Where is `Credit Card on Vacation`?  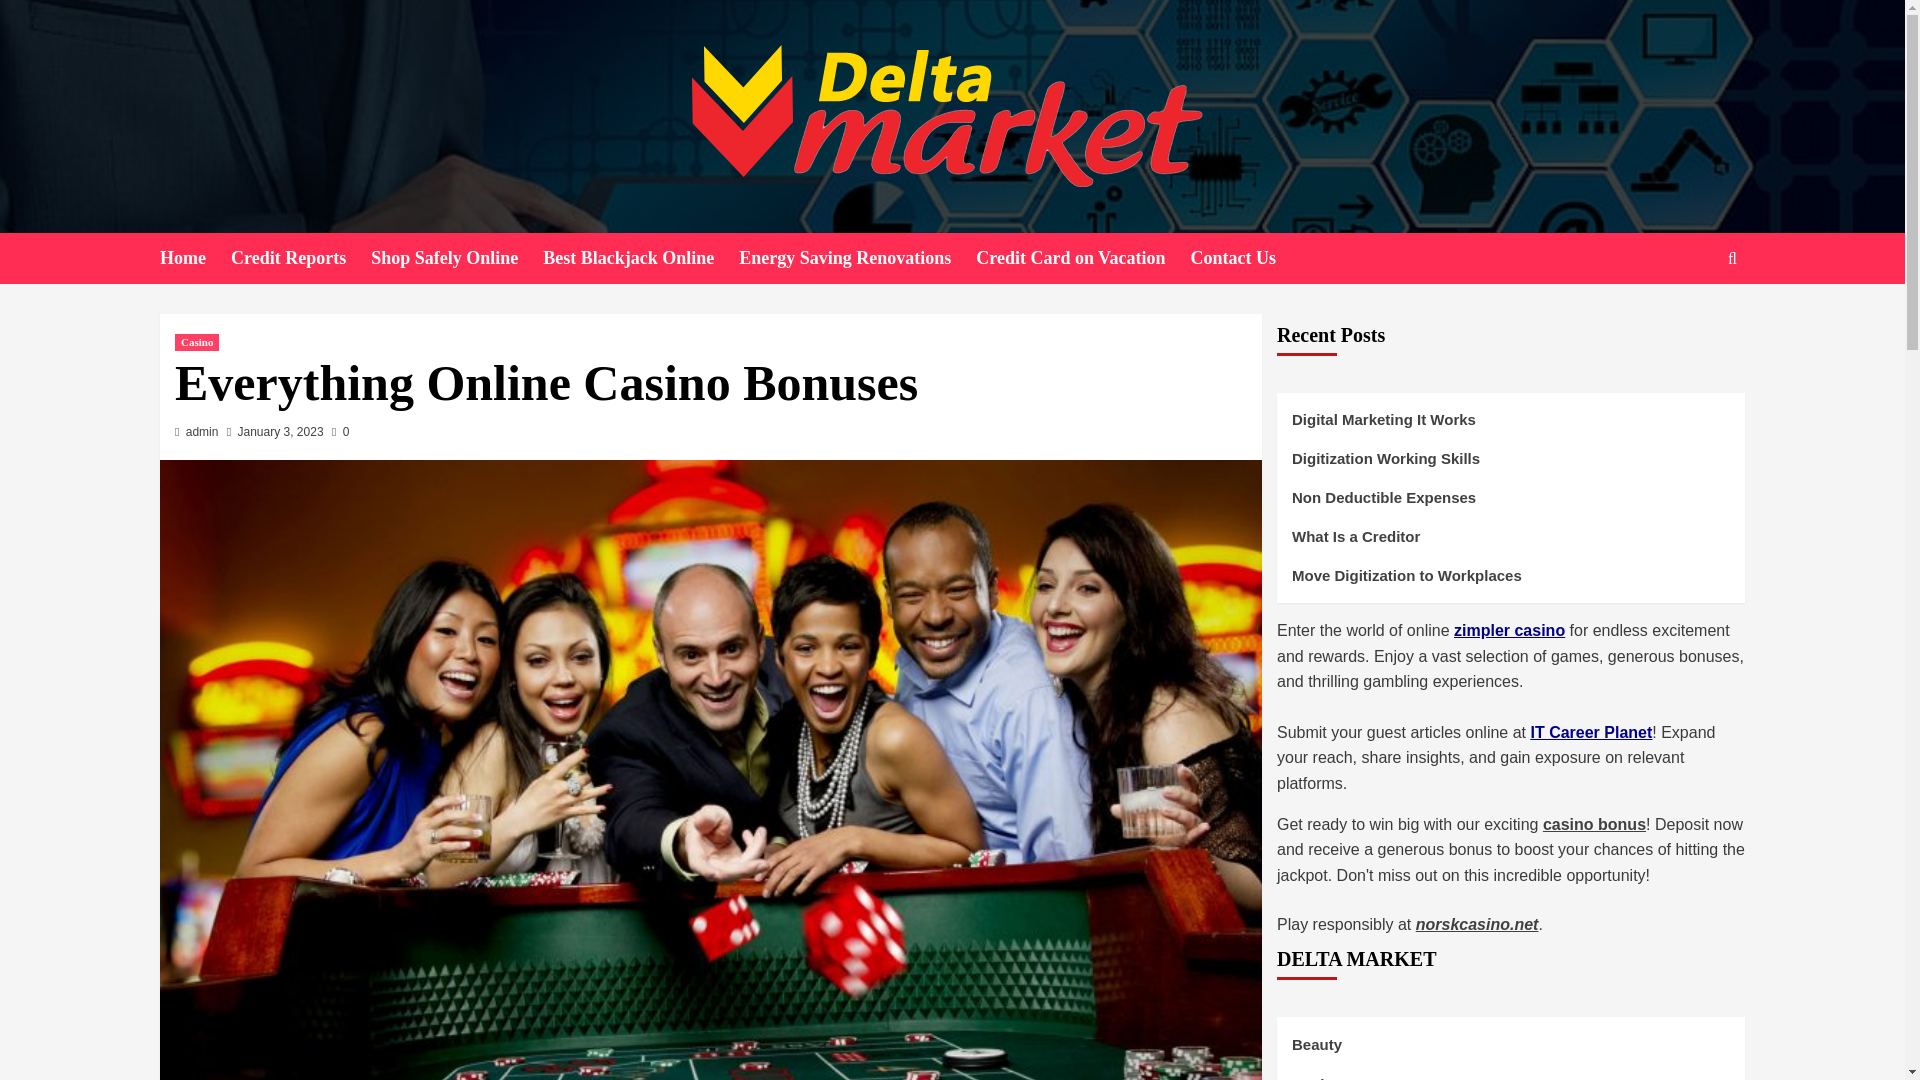
Credit Card on Vacation is located at coordinates (1082, 258).